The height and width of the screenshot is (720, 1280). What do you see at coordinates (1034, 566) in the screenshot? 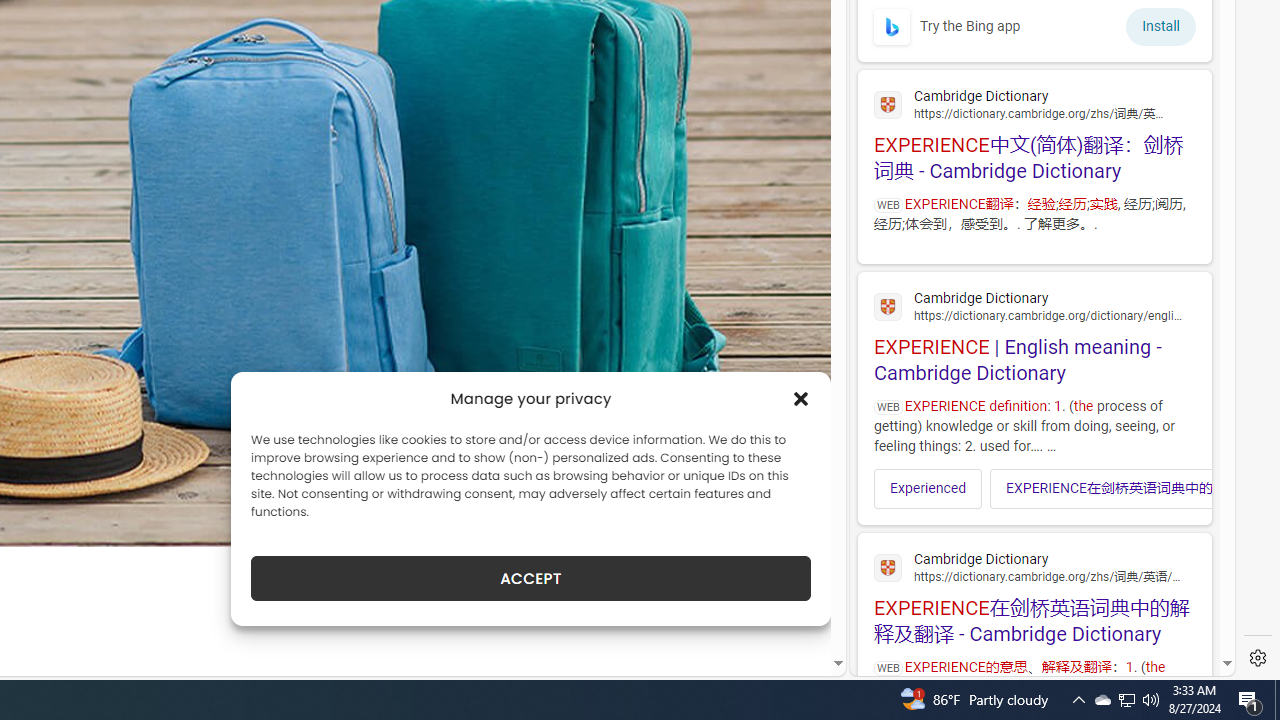
I see `Cambridge Dictionary` at bounding box center [1034, 566].